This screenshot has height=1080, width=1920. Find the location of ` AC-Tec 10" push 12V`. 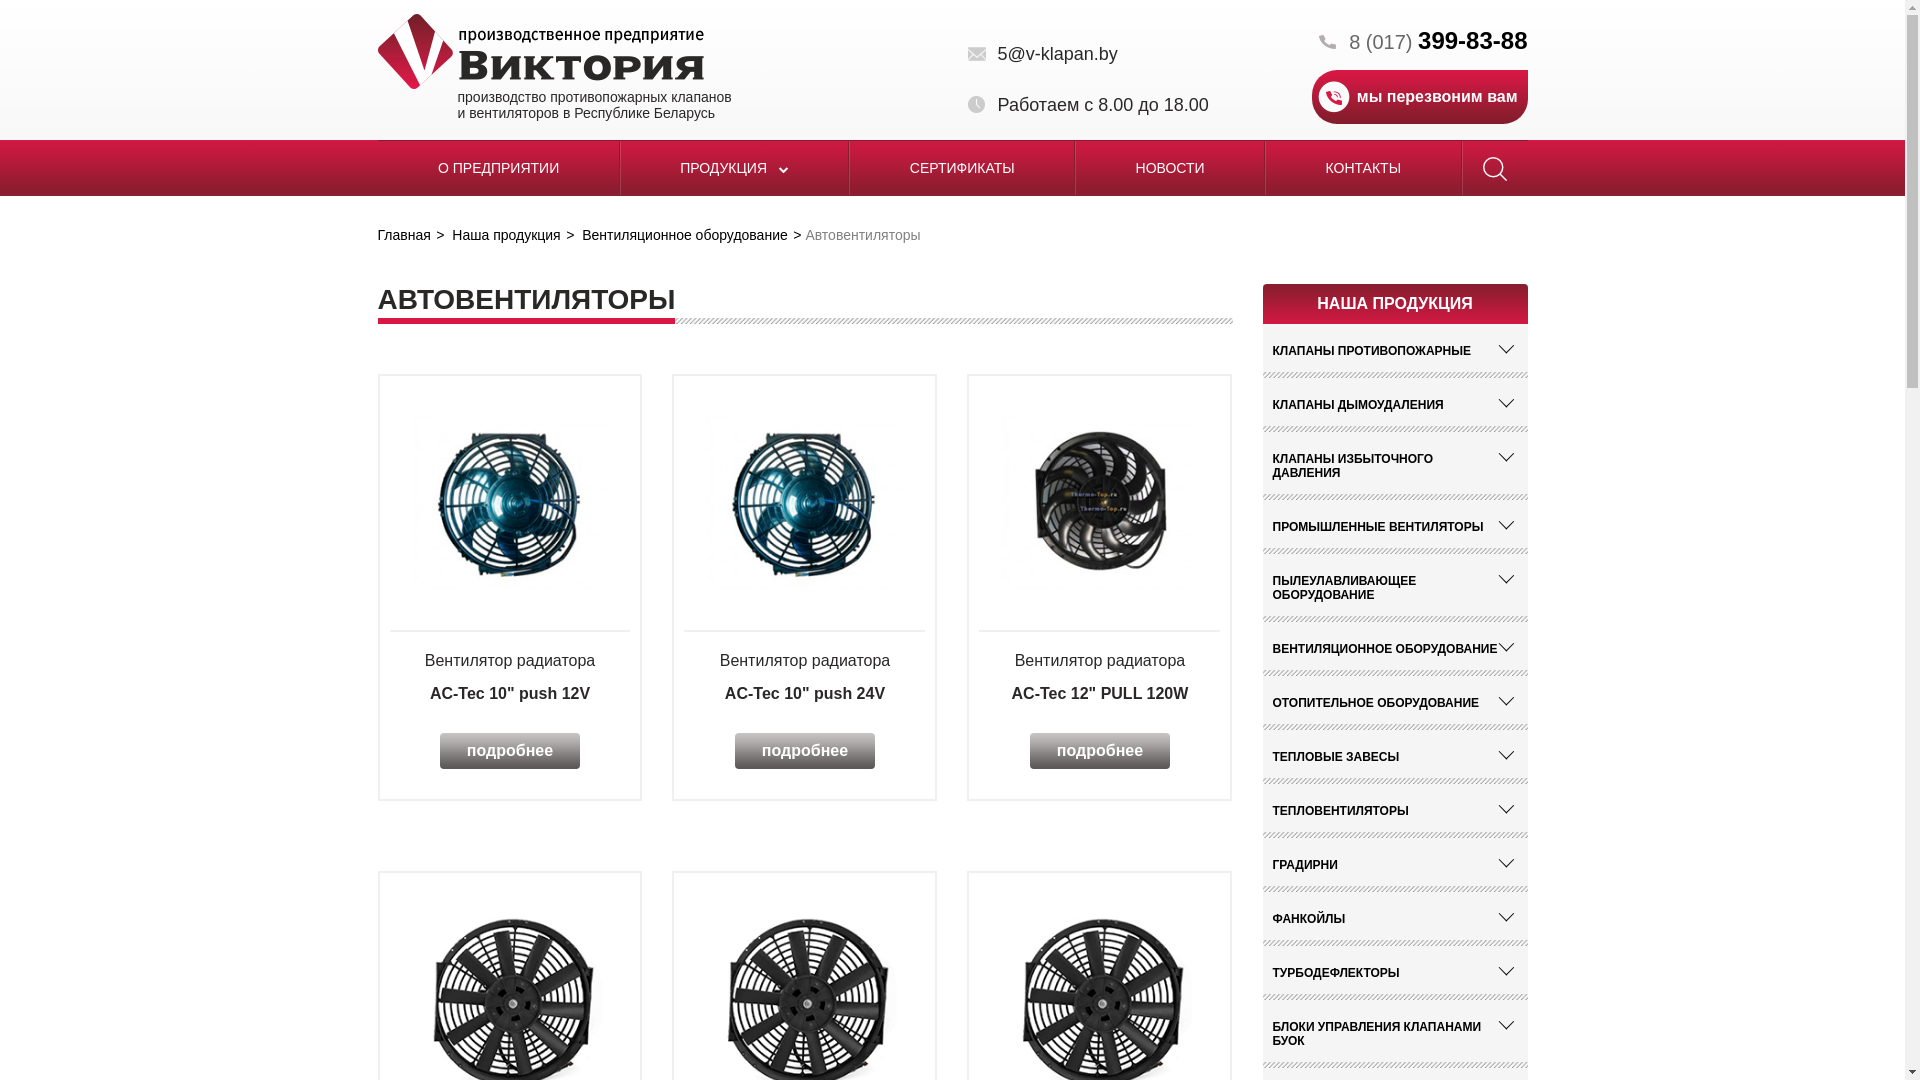

 AC-Tec 10" push 12V is located at coordinates (510, 502).